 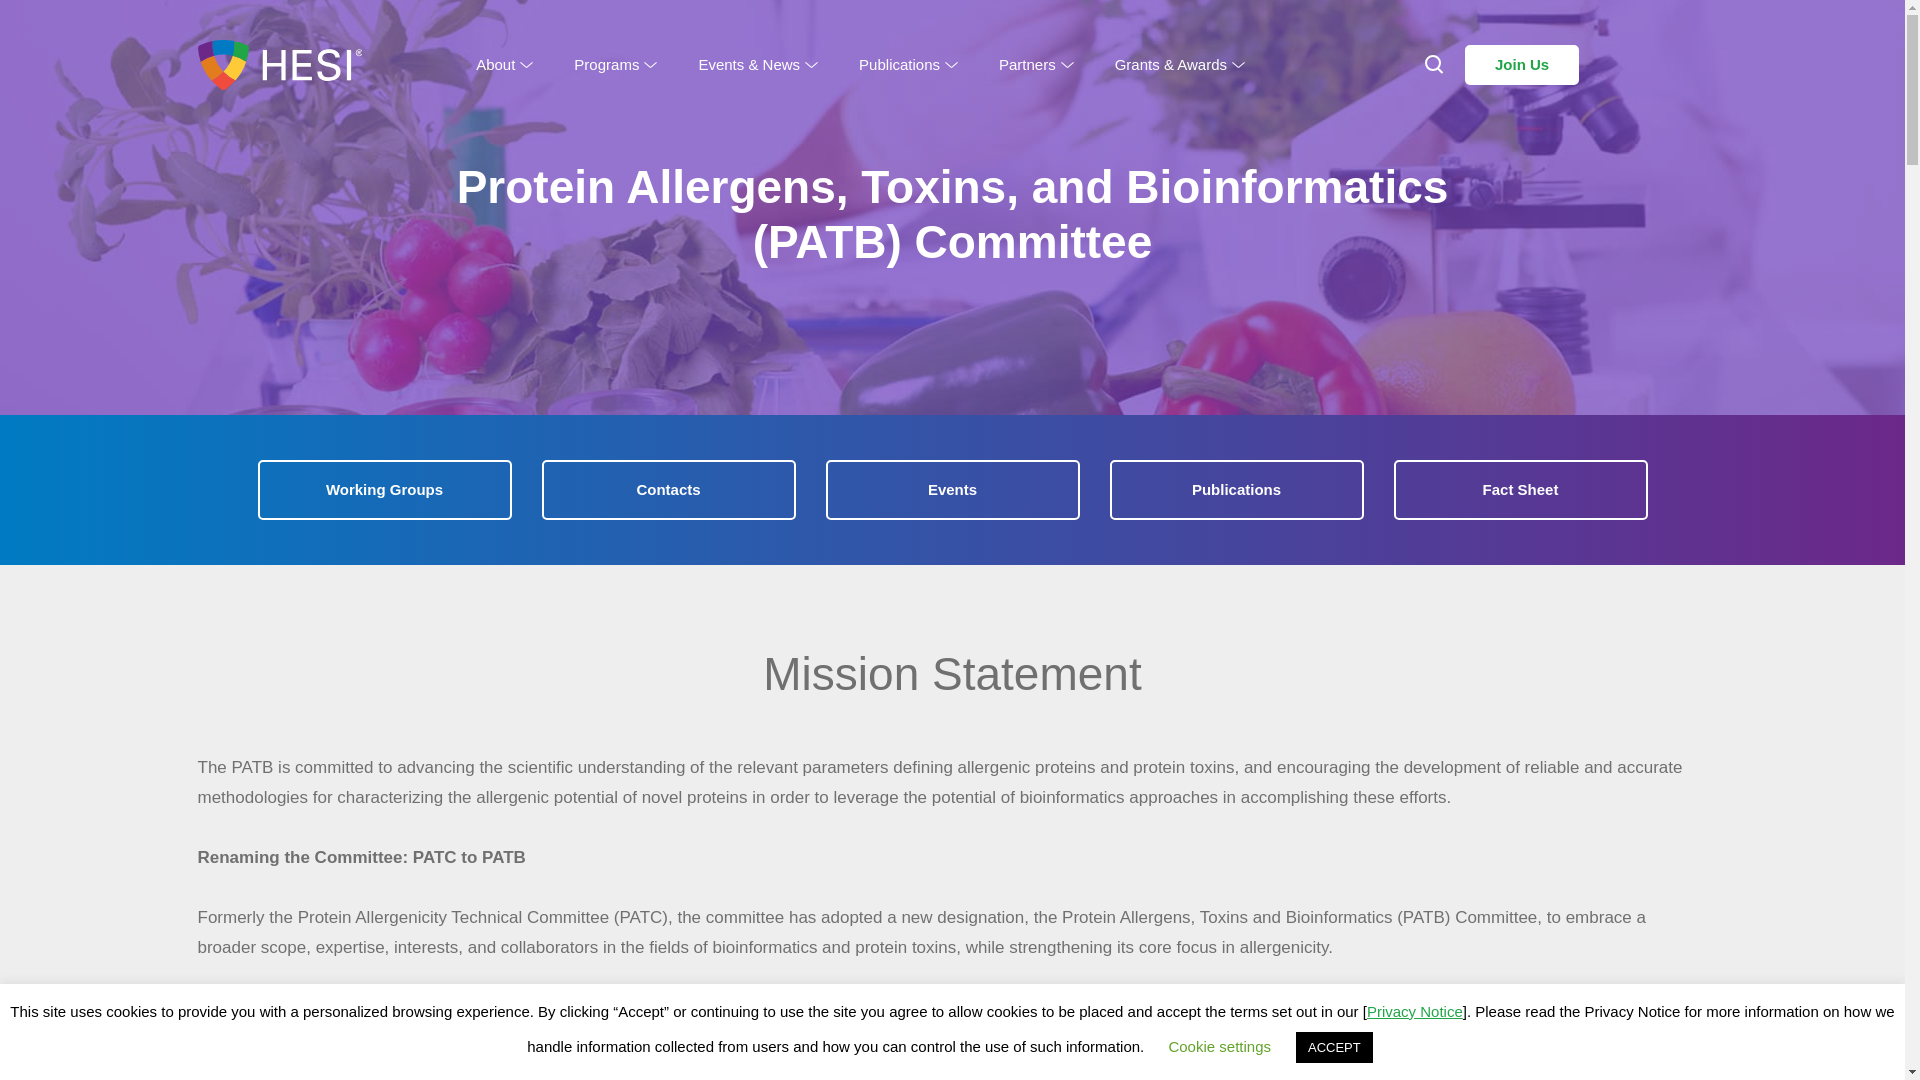 I want to click on Search, so click(x=62, y=30).